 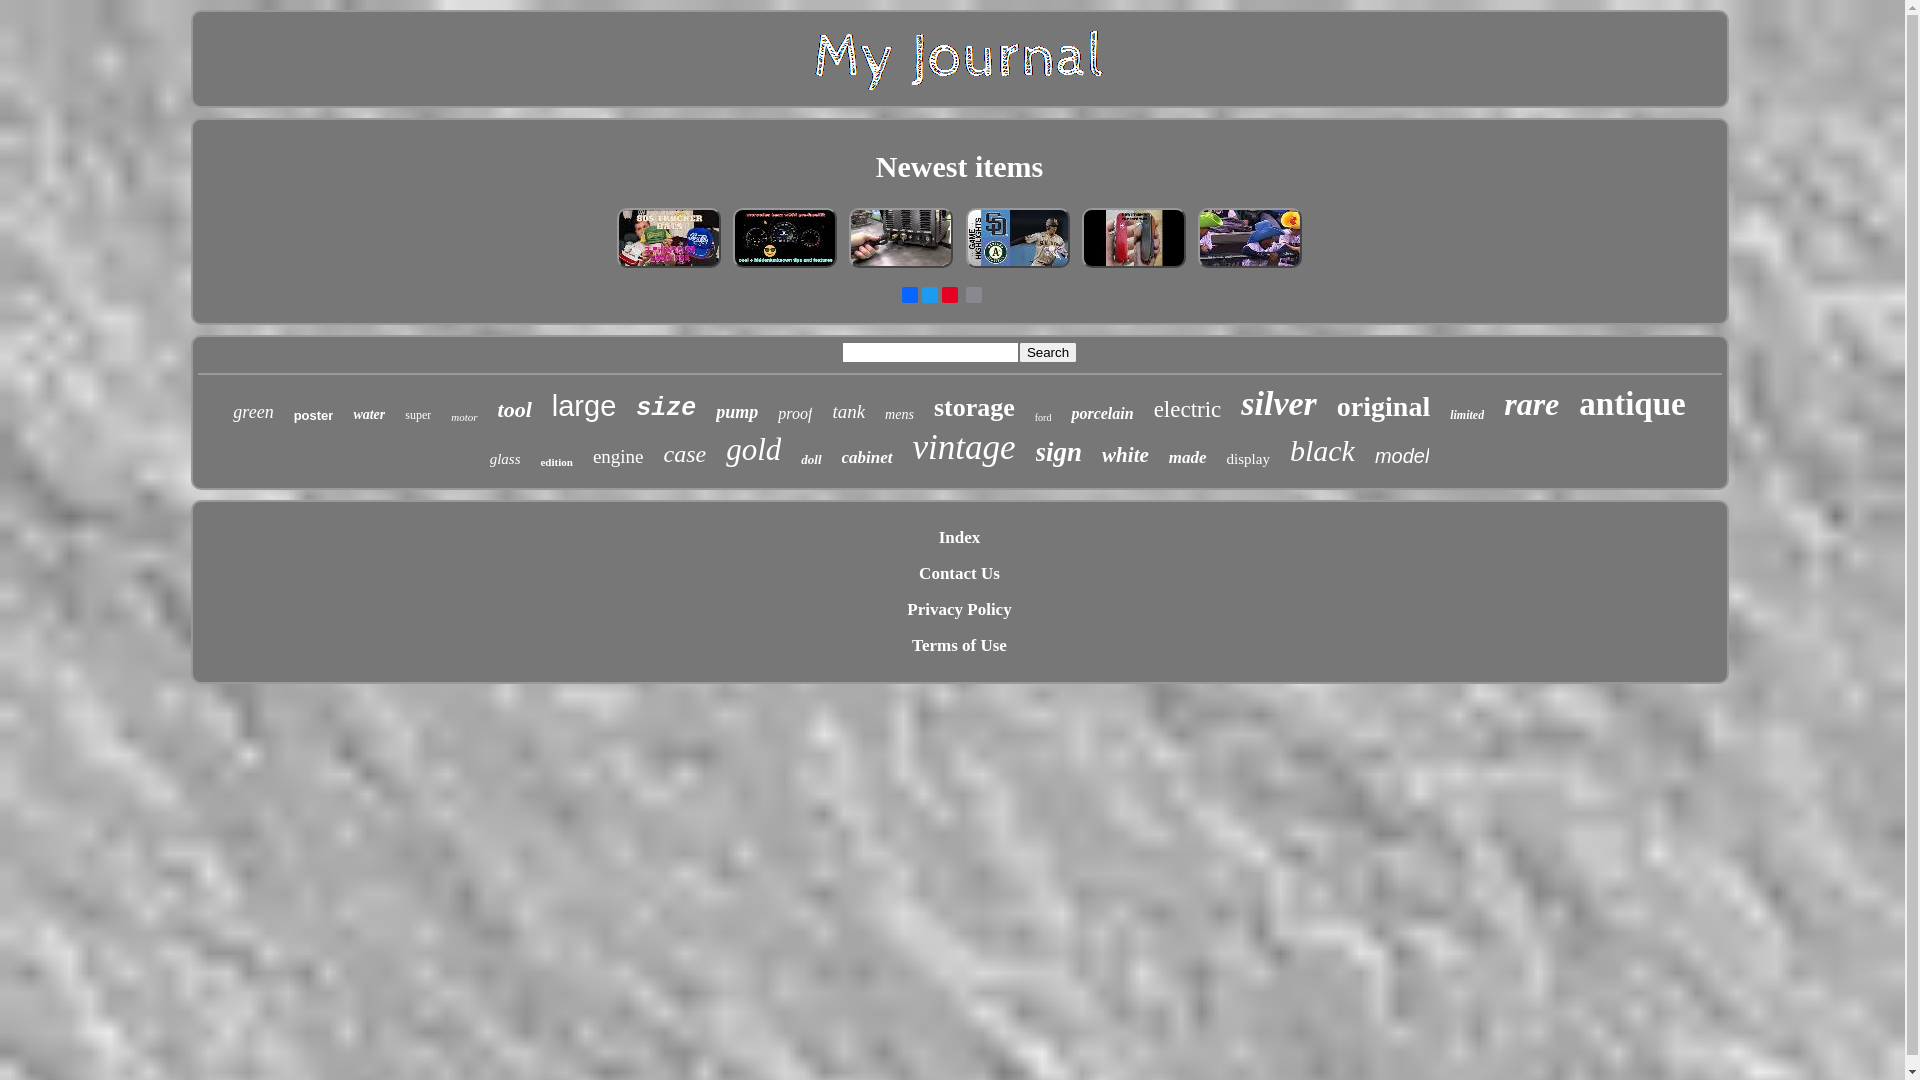 What do you see at coordinates (314, 416) in the screenshot?
I see `poster` at bounding box center [314, 416].